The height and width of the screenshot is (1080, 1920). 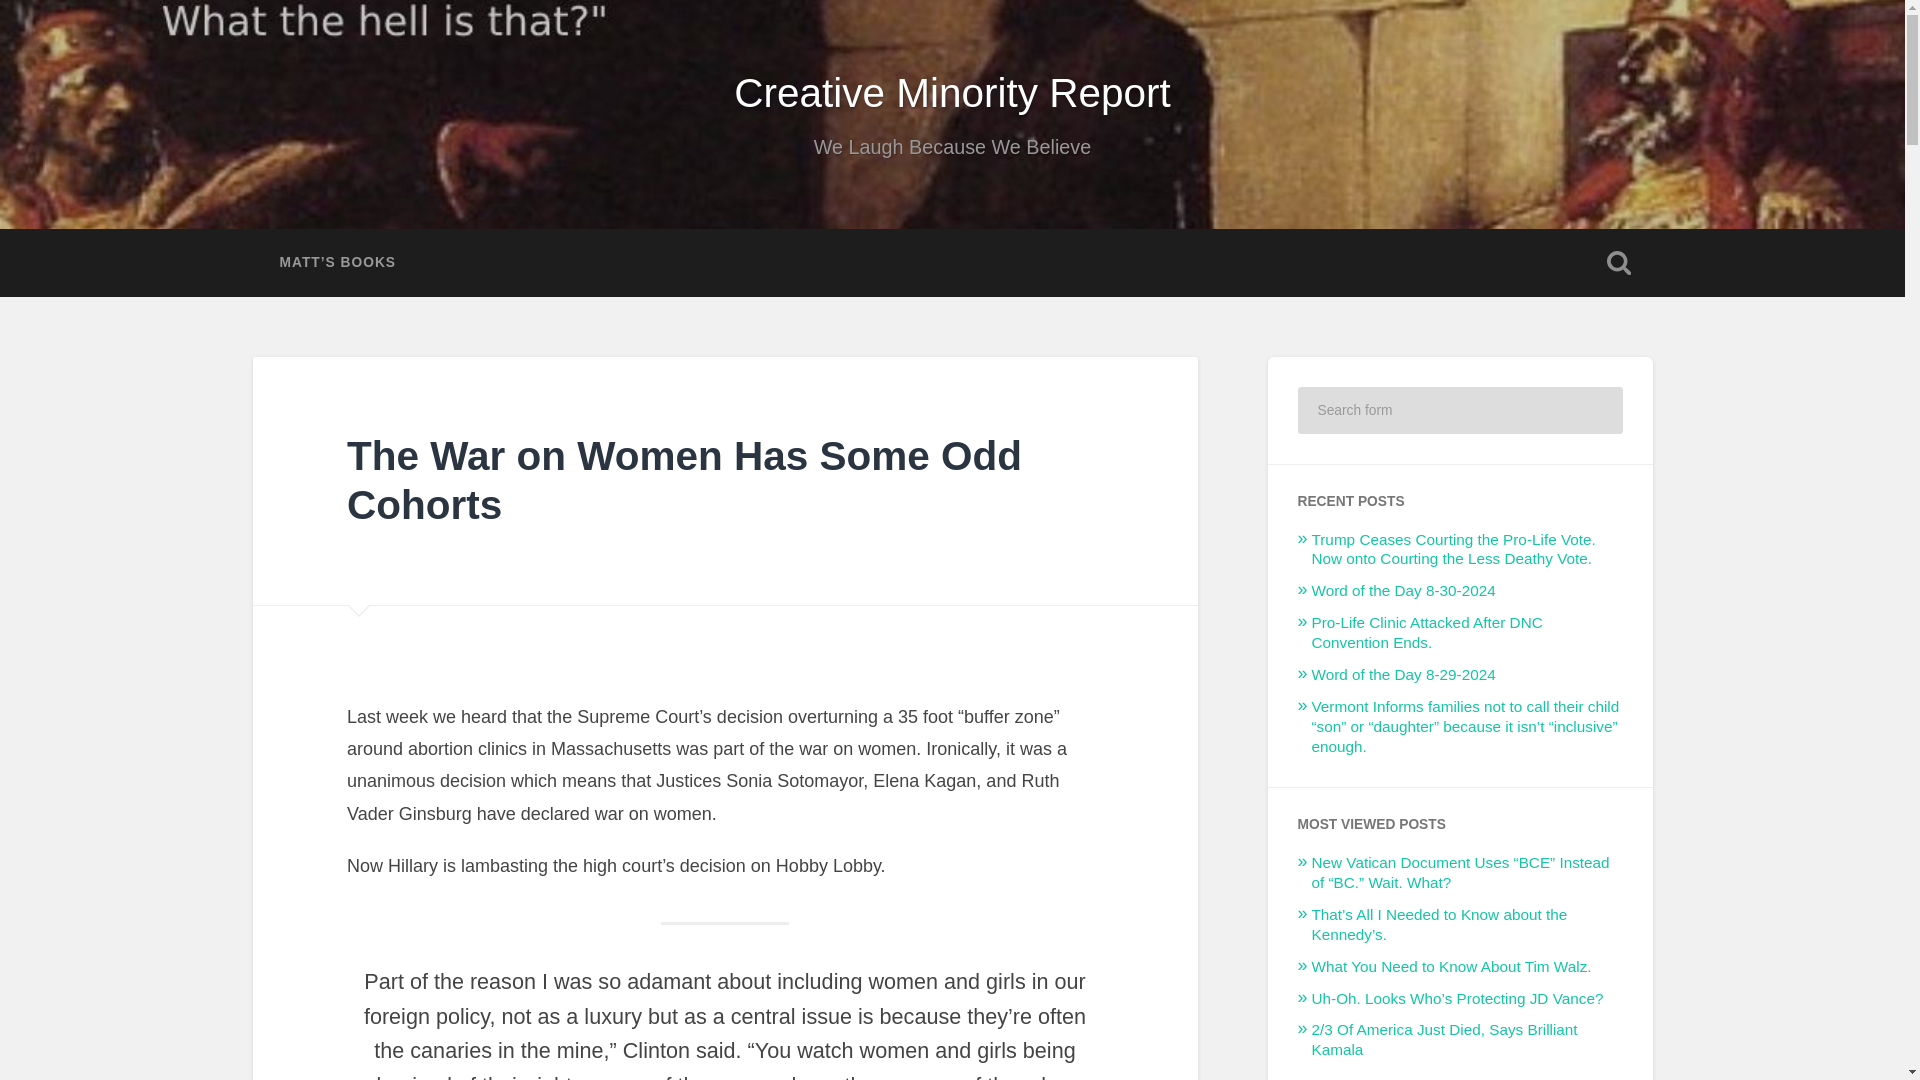 What do you see at coordinates (1427, 632) in the screenshot?
I see `Pro-Life Clinic Attacked After DNC Convention Ends.` at bounding box center [1427, 632].